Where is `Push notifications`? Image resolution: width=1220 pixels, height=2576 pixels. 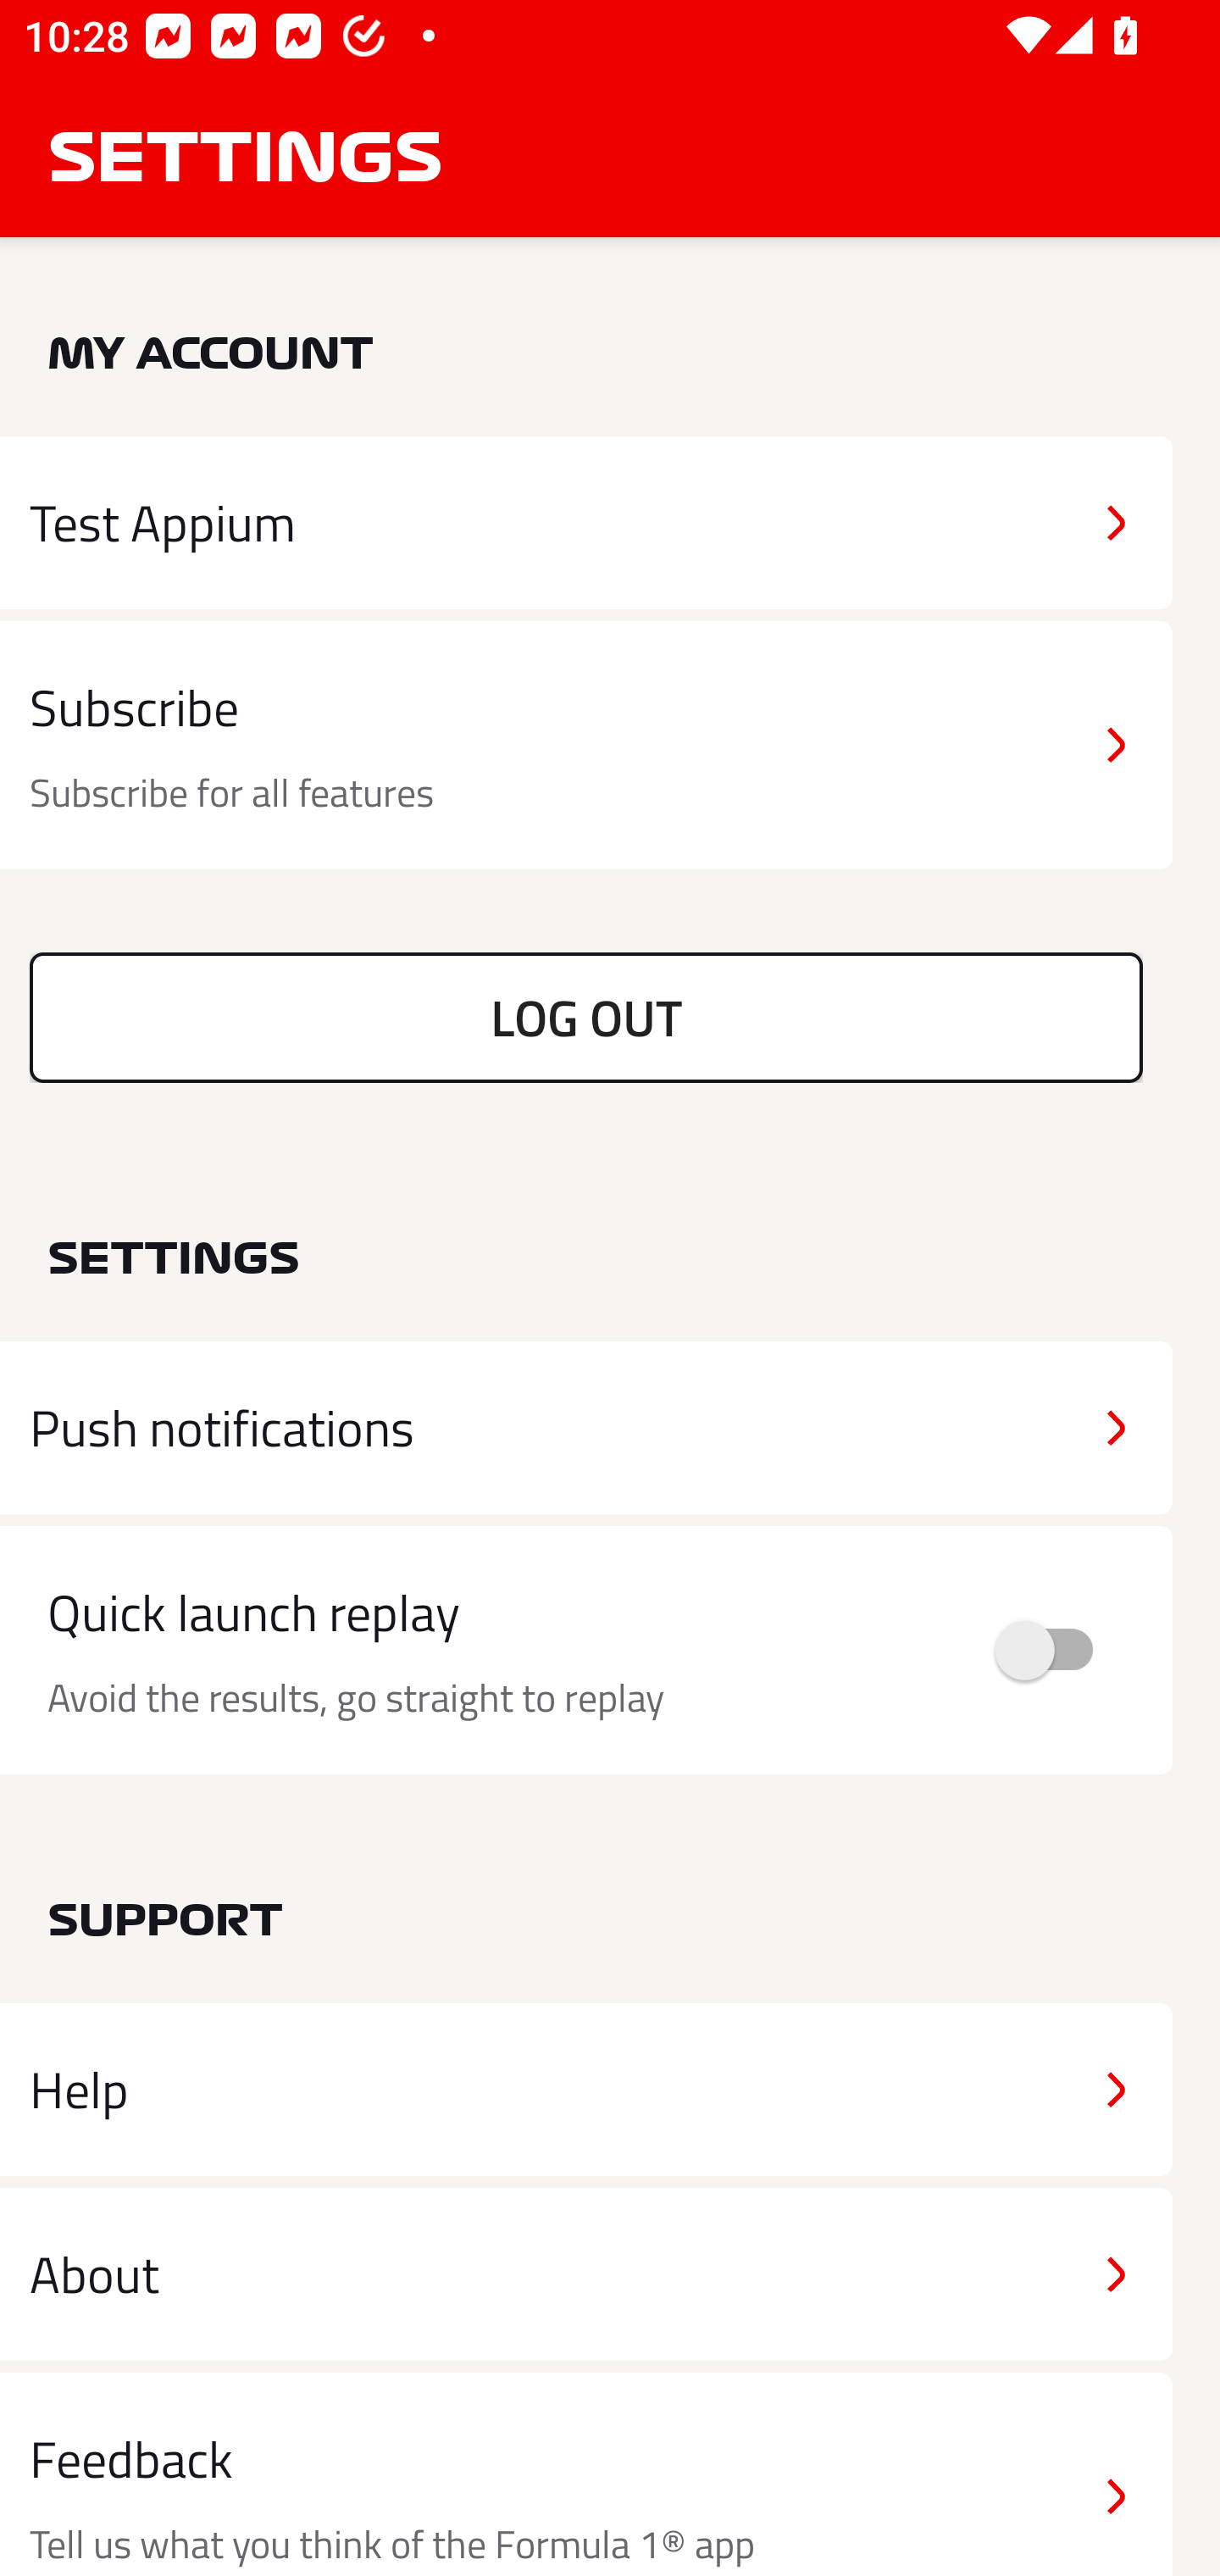
Push notifications is located at coordinates (586, 1428).